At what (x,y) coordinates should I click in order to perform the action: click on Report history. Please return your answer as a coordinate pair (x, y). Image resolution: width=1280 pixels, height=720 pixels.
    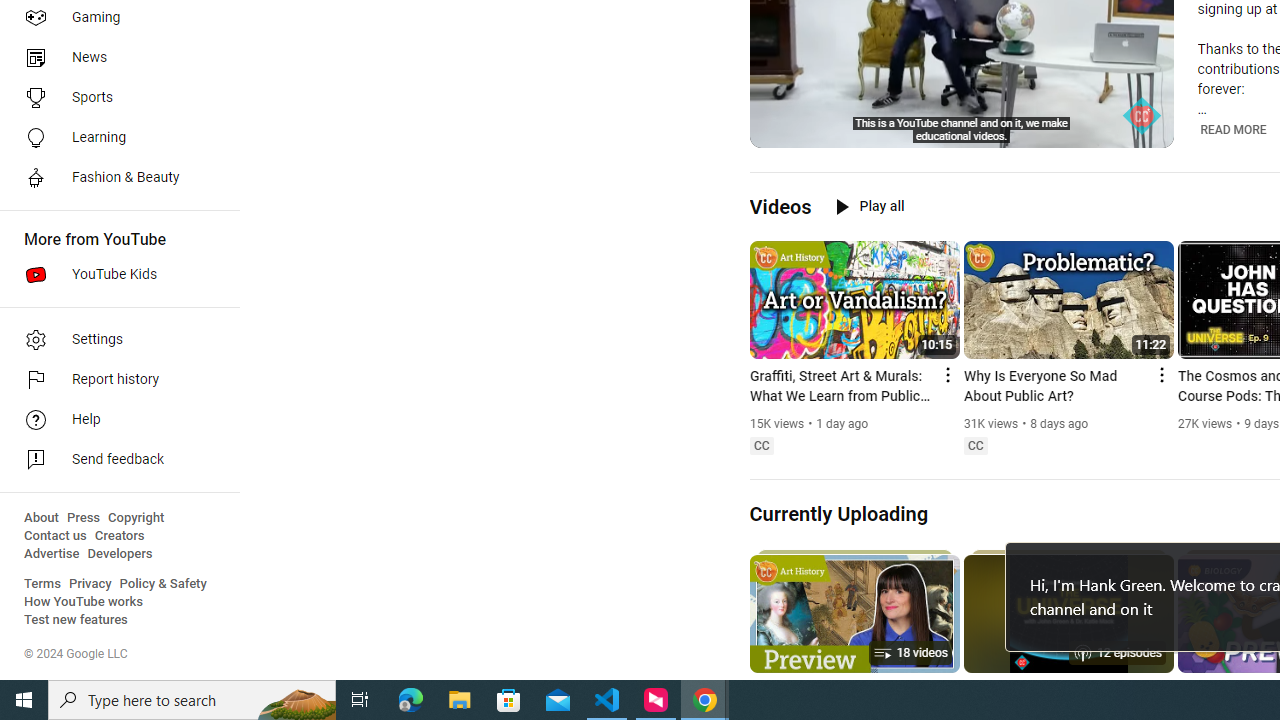
    Looking at the image, I should click on (114, 380).